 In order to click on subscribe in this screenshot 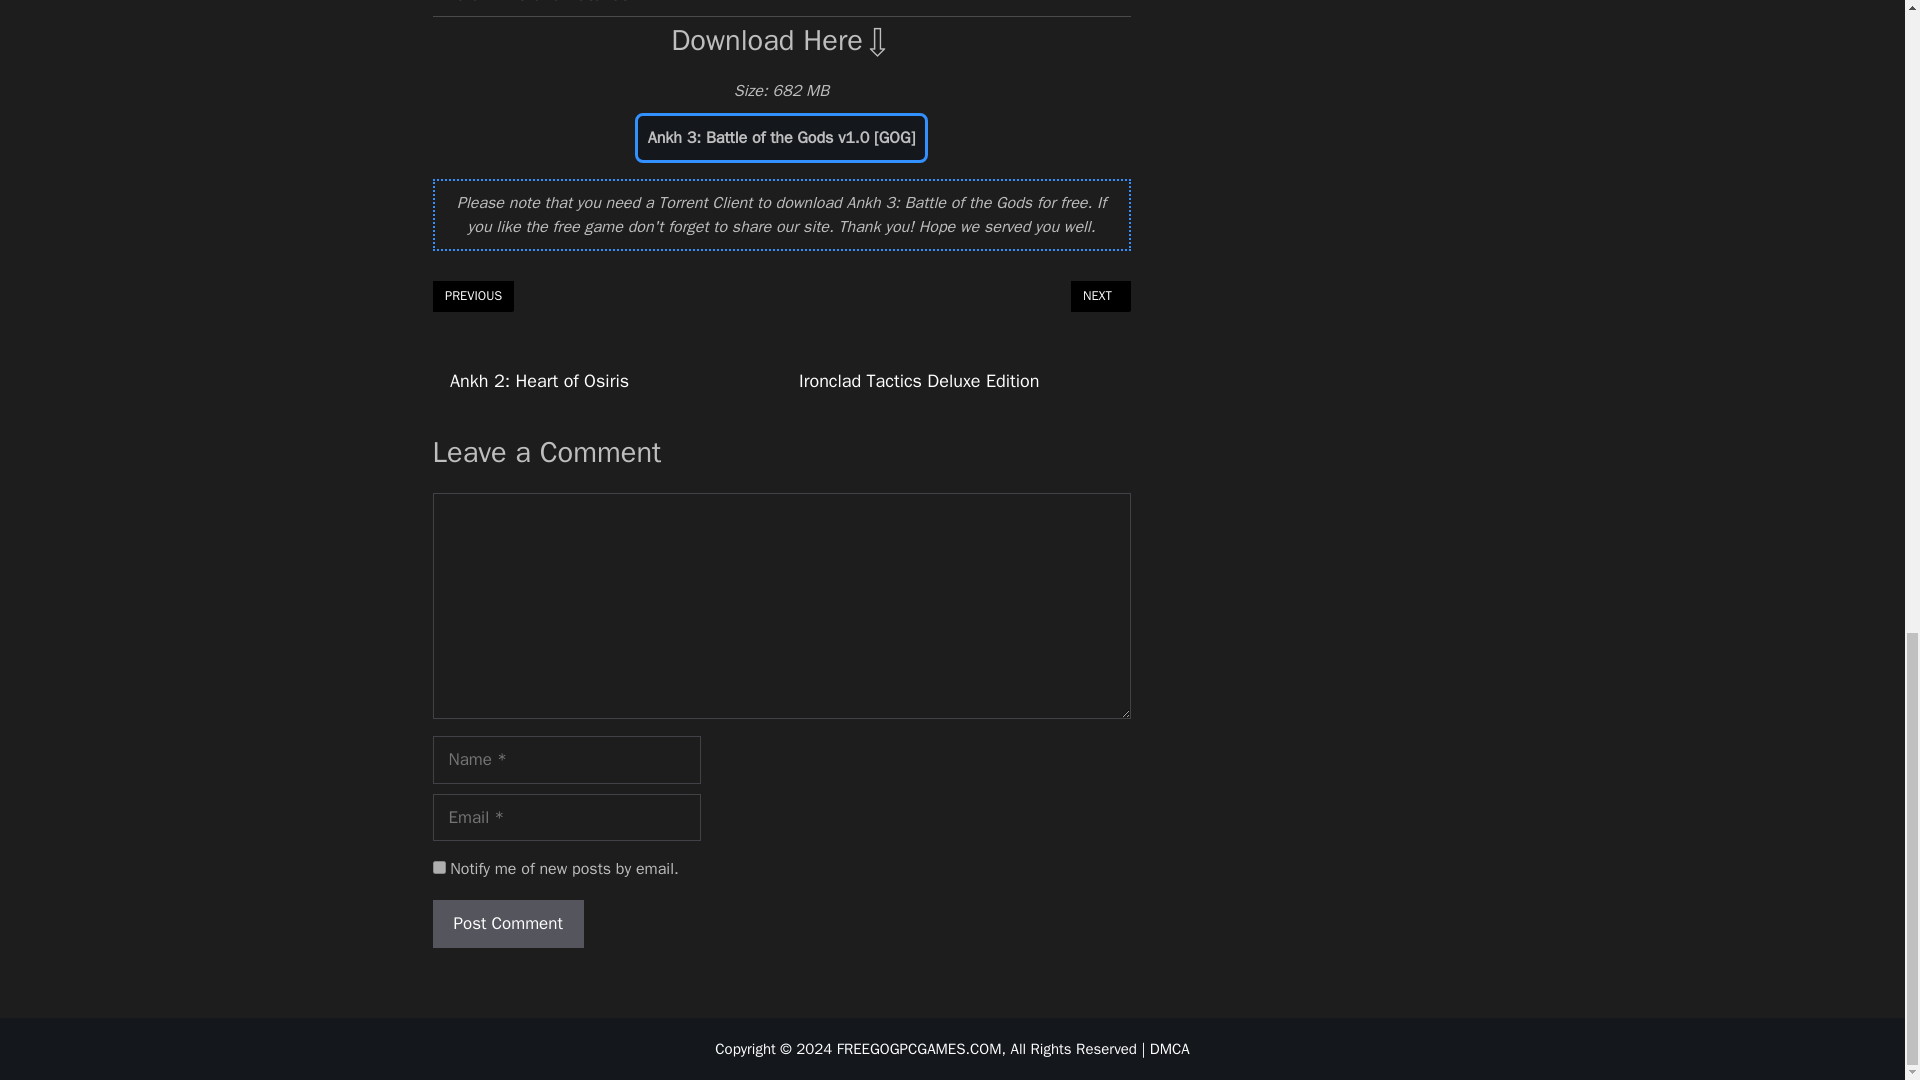, I will do `click(438, 866)`.